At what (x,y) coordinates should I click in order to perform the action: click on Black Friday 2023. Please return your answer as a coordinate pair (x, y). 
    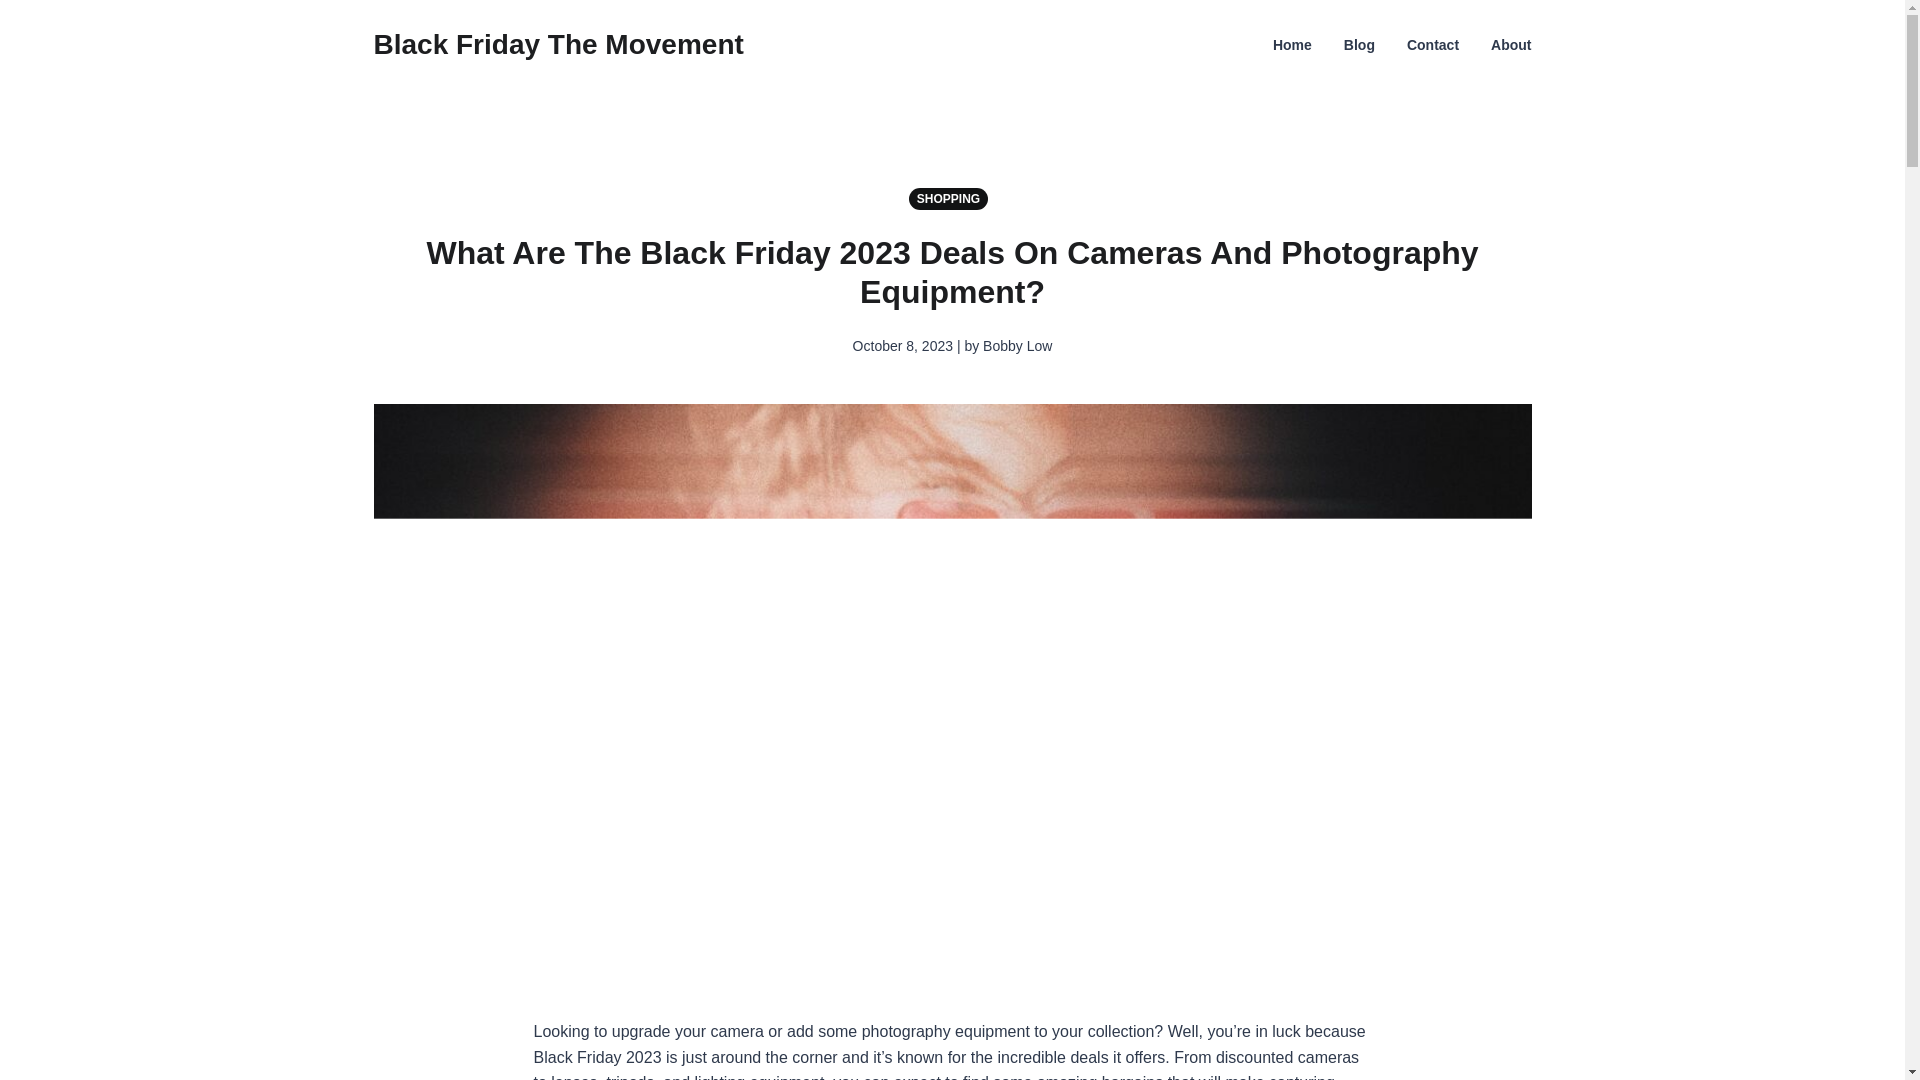
    Looking at the image, I should click on (598, 1056).